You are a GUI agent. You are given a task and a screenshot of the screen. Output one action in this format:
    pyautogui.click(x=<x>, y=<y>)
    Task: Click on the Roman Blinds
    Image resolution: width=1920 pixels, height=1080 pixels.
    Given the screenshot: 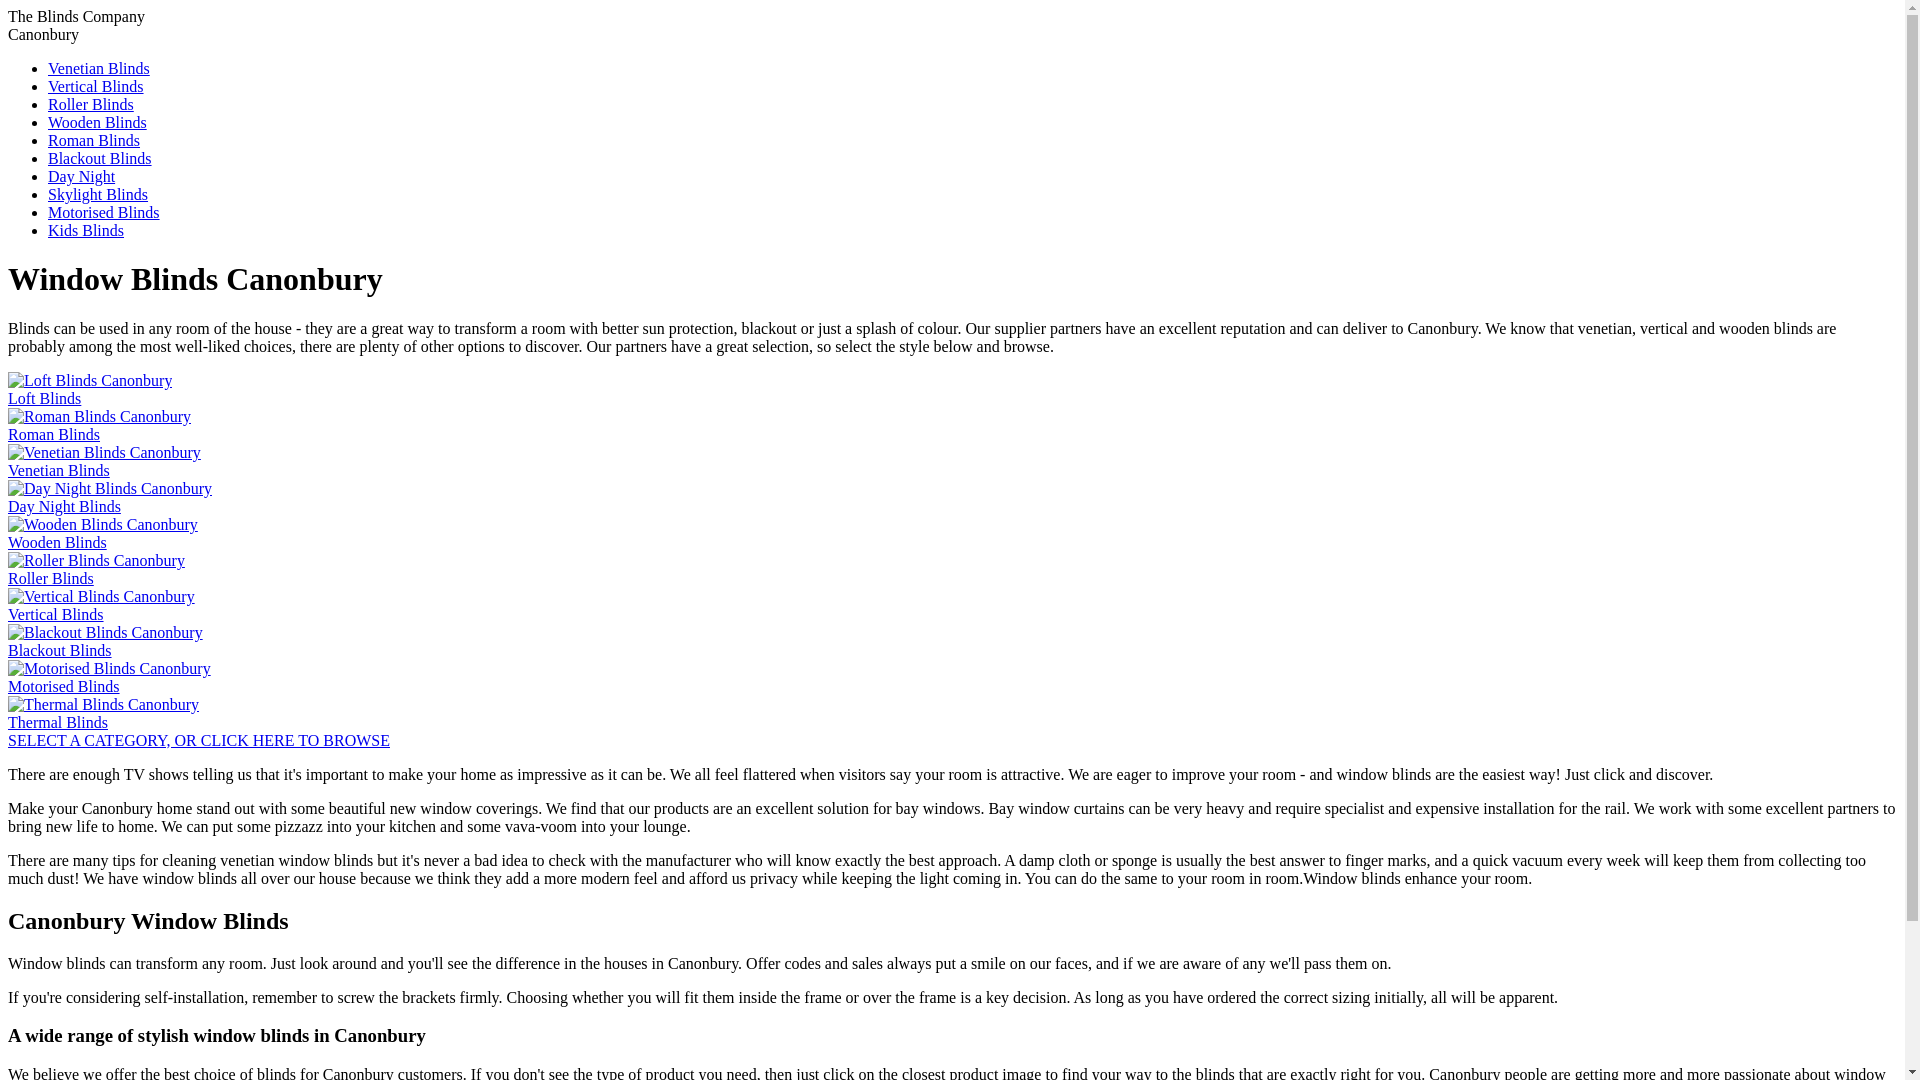 What is the action you would take?
    pyautogui.click(x=98, y=425)
    